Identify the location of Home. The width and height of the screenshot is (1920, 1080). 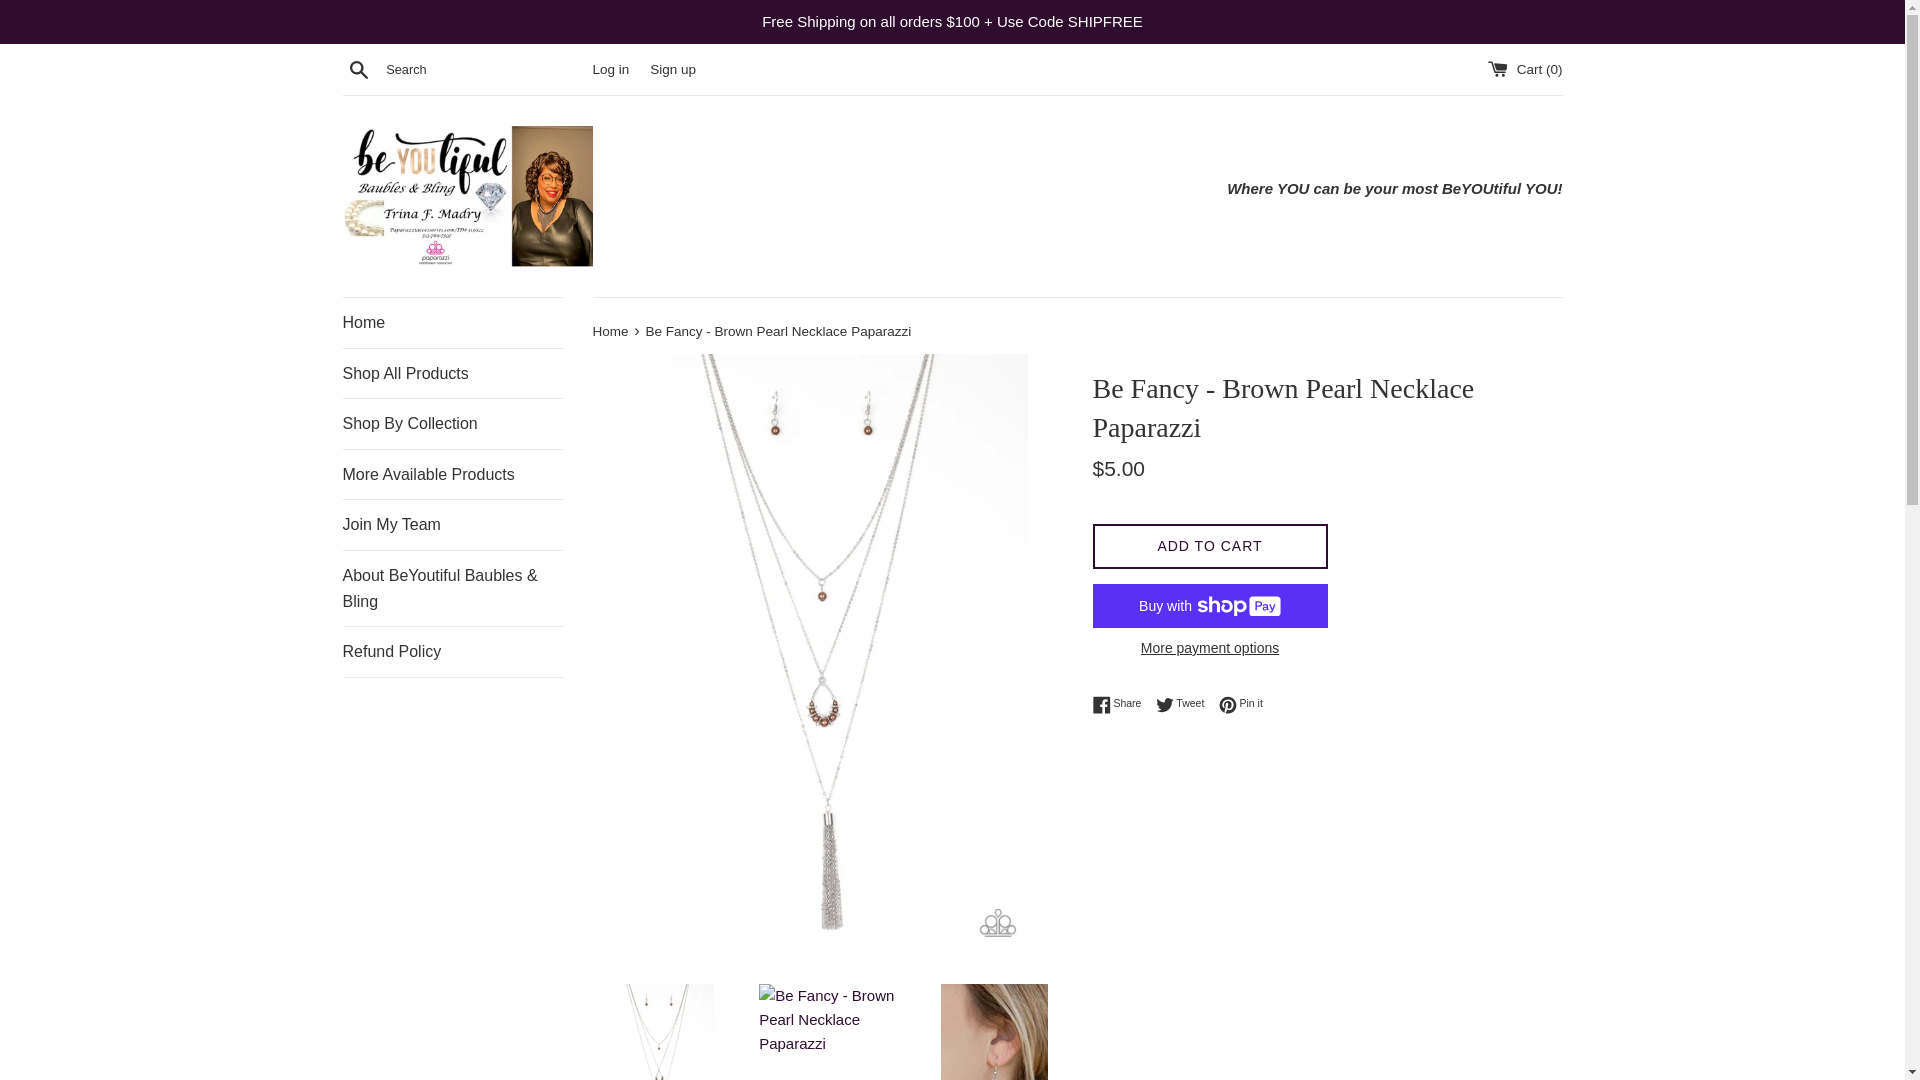
(452, 322).